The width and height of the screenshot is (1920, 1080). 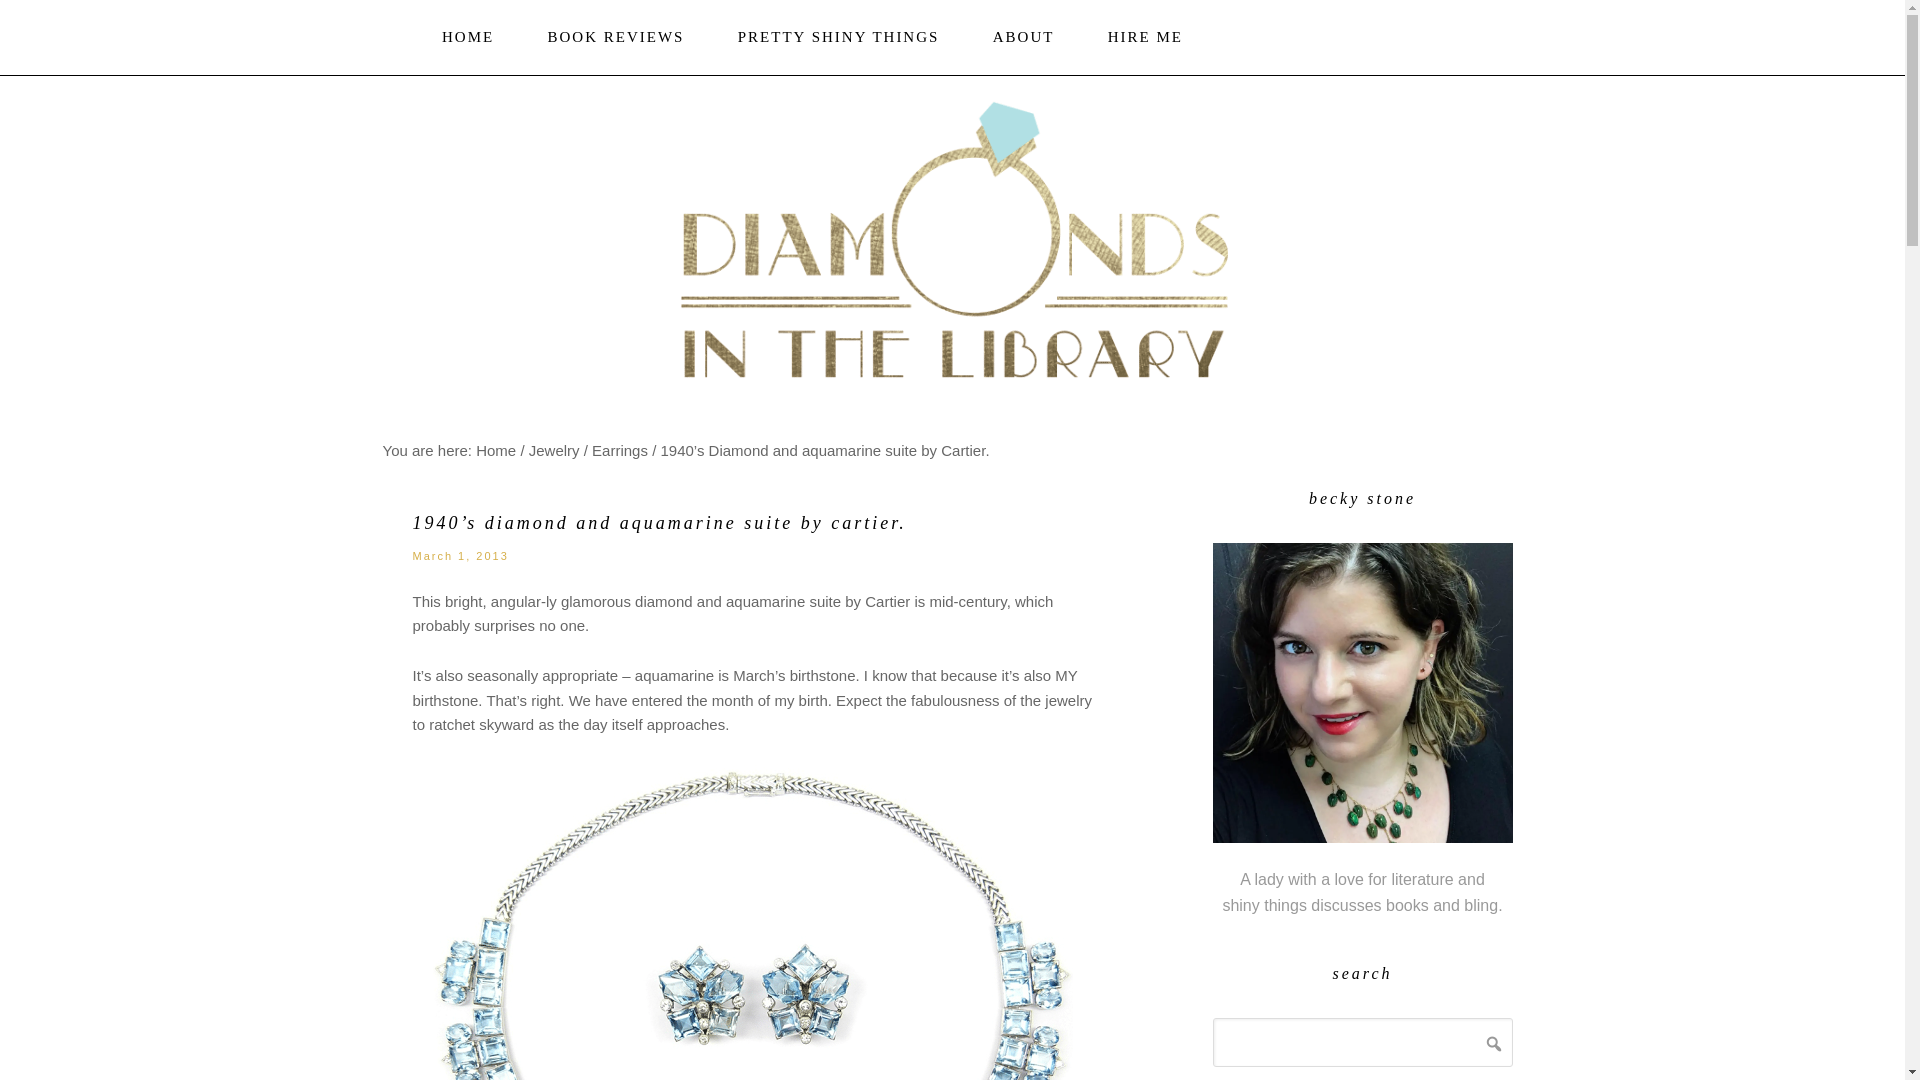 What do you see at coordinates (1146, 38) in the screenshot?
I see `HIRE ME` at bounding box center [1146, 38].